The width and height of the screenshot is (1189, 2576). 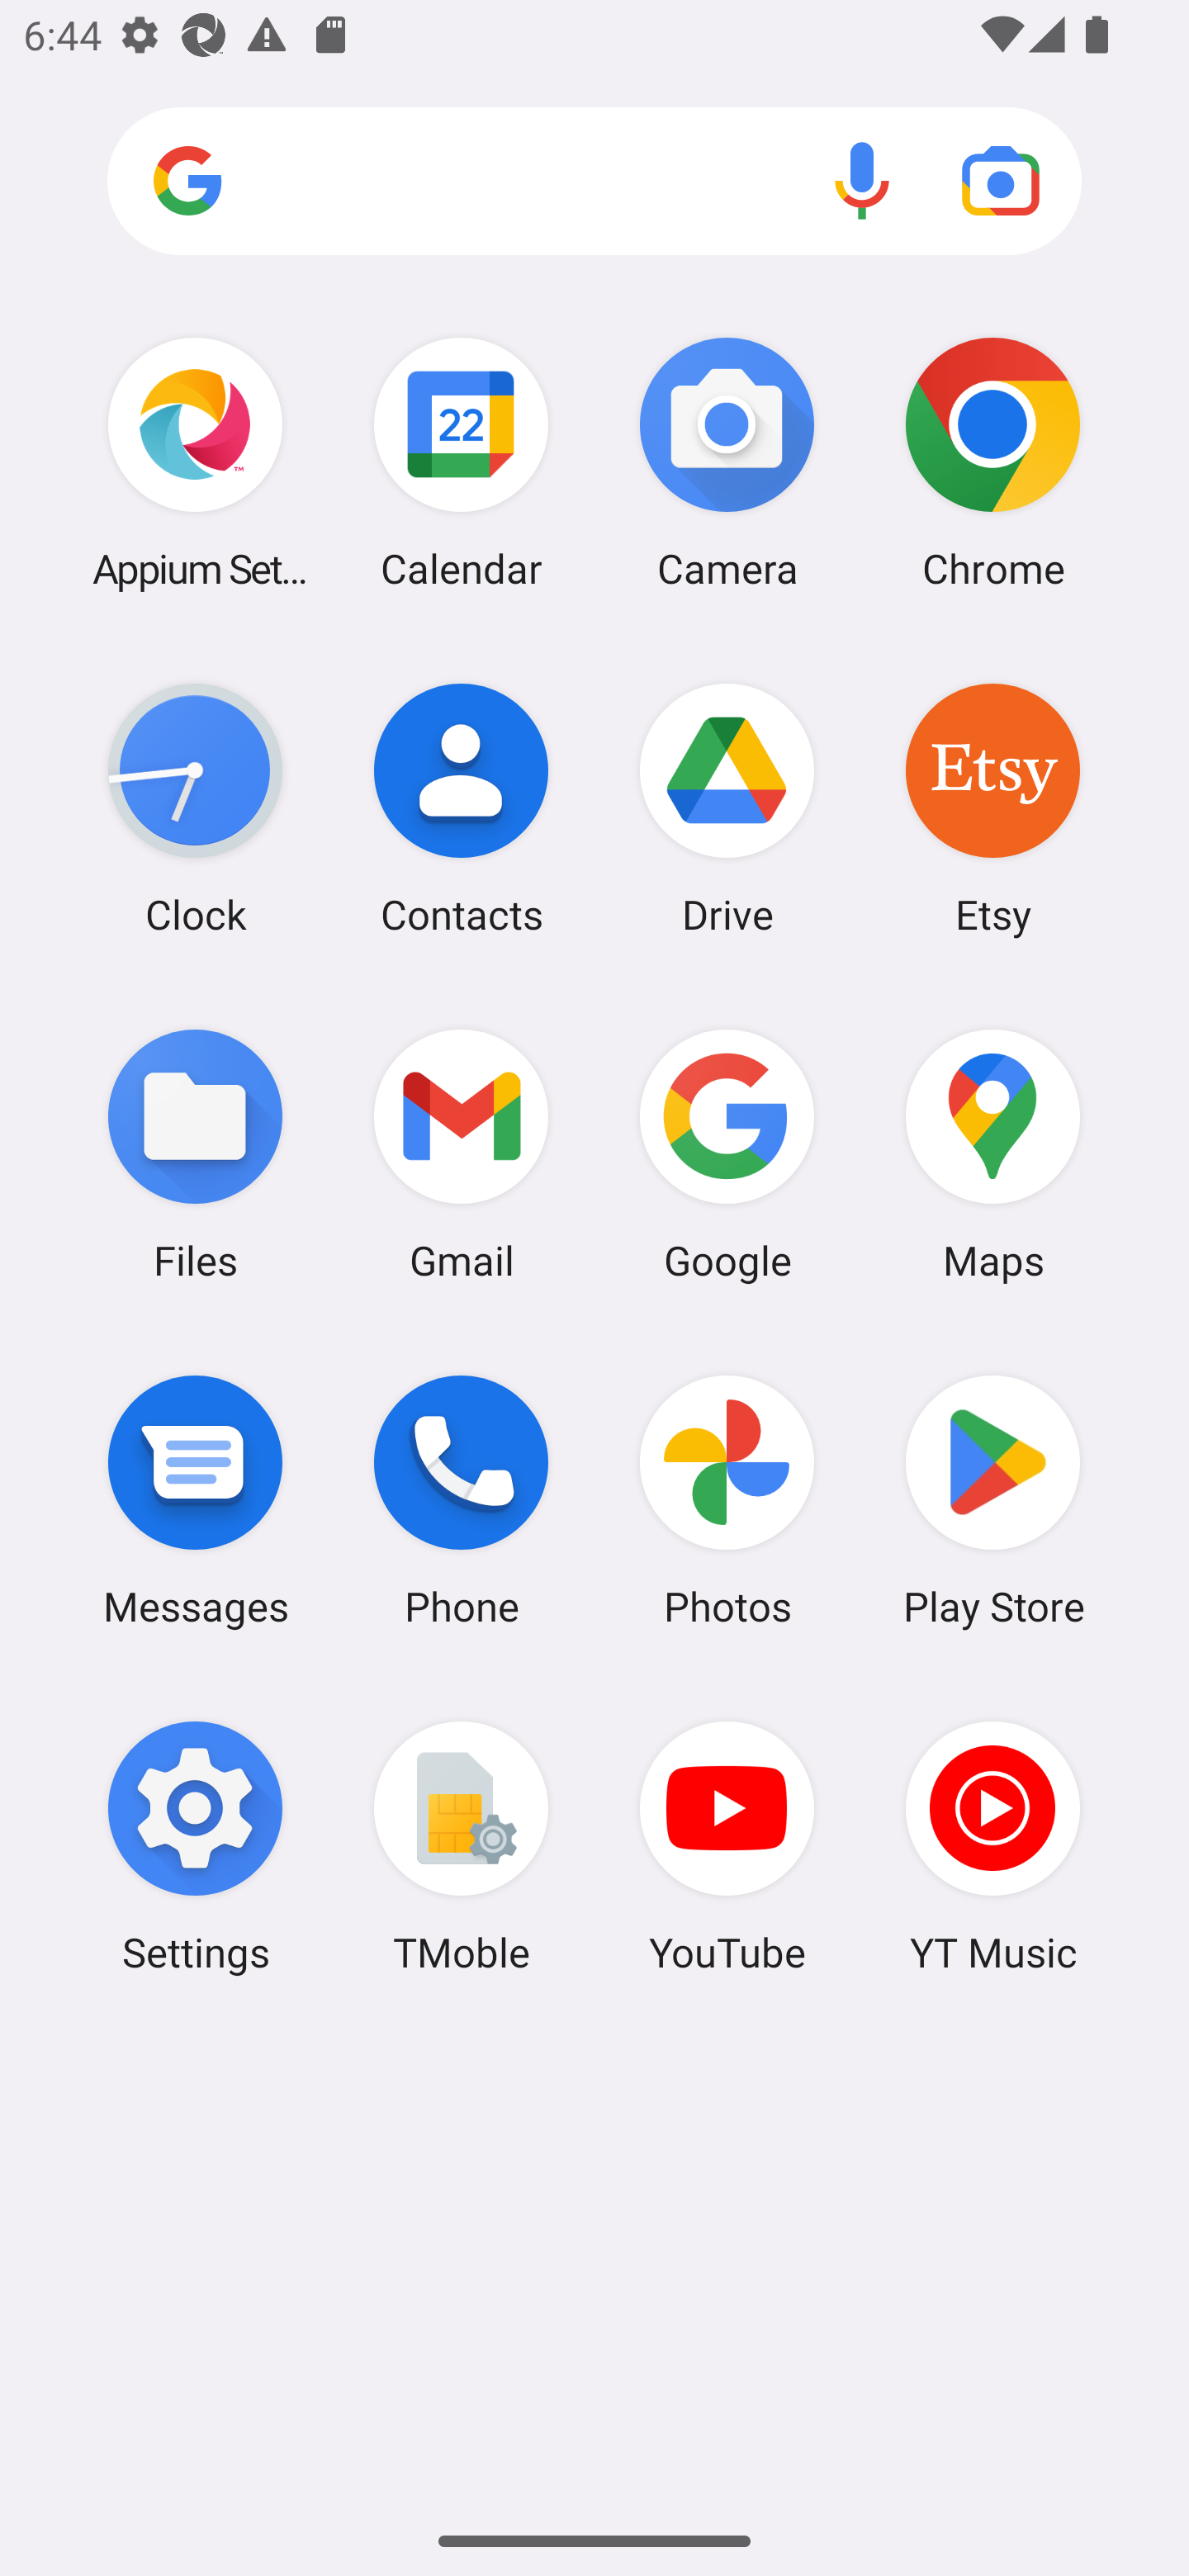 I want to click on TMoble, so click(x=461, y=1847).